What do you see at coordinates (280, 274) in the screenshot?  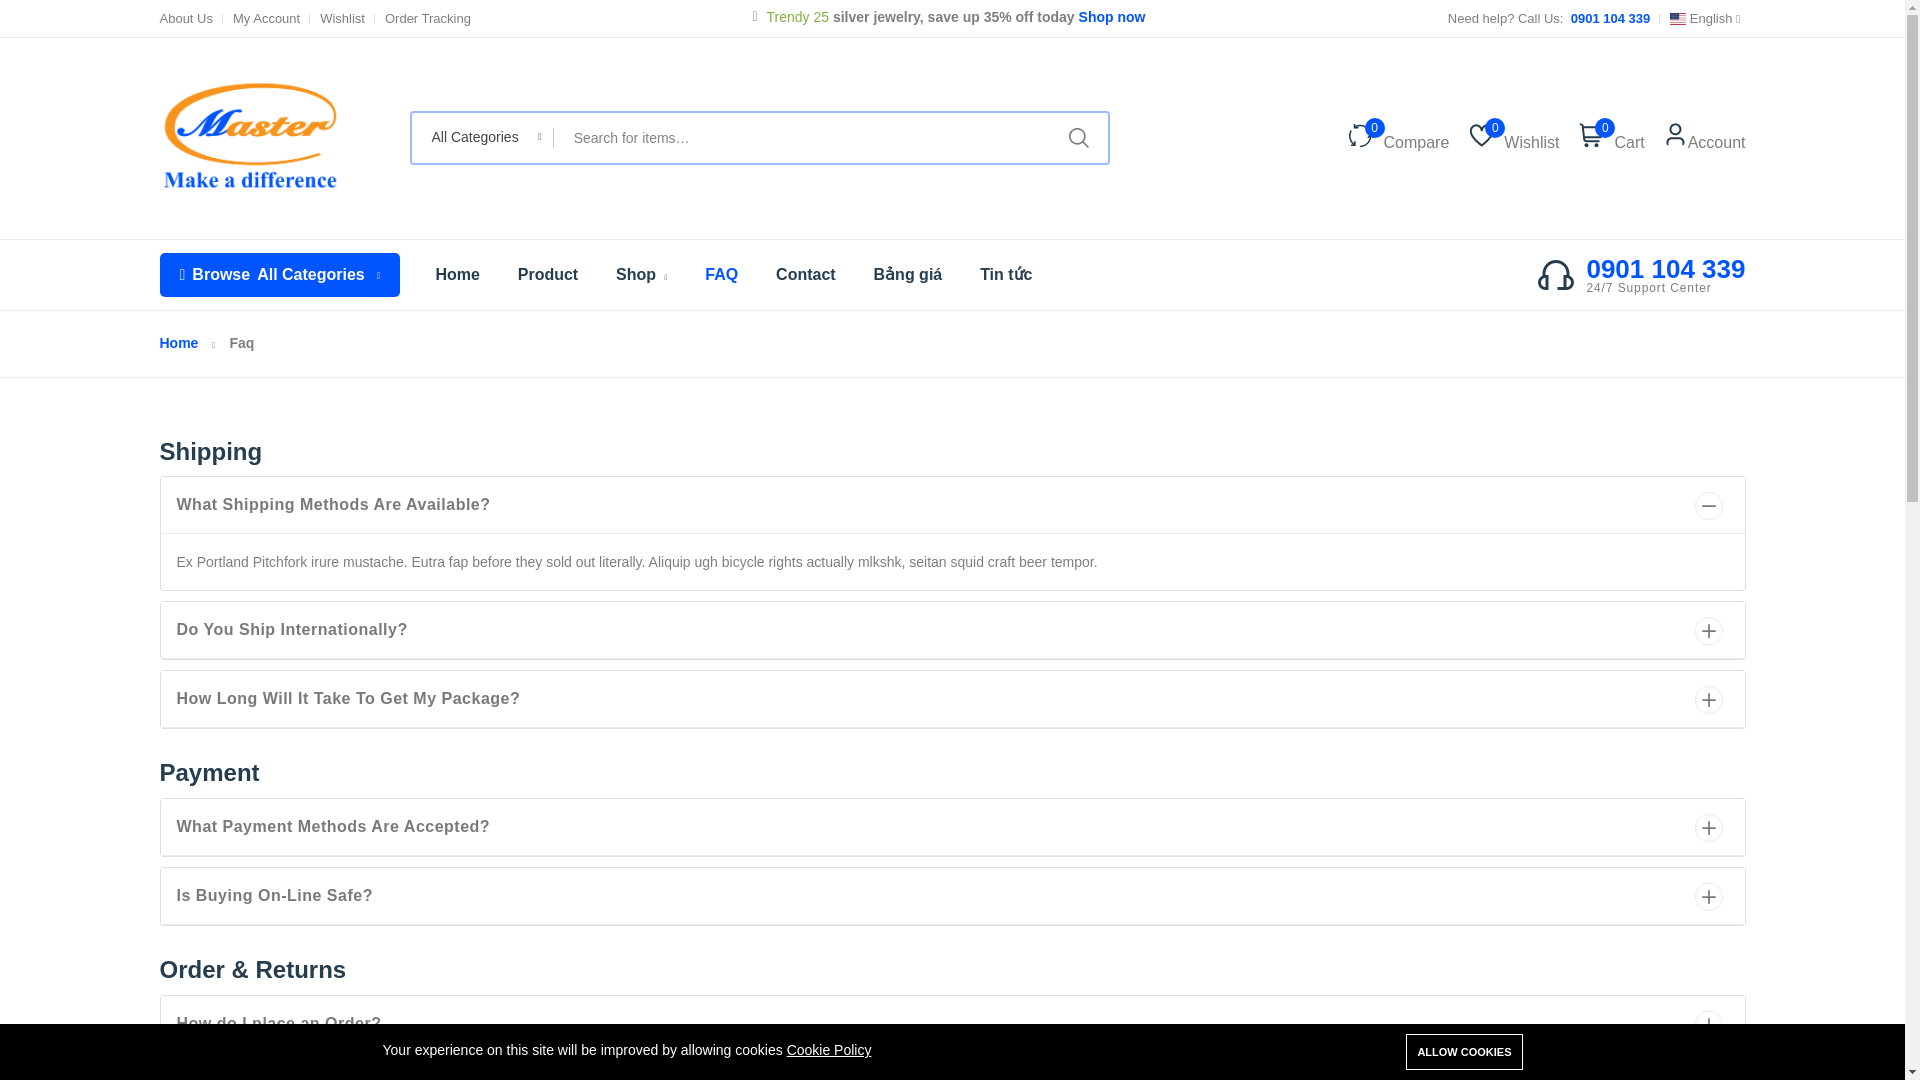 I see `Product` at bounding box center [280, 274].